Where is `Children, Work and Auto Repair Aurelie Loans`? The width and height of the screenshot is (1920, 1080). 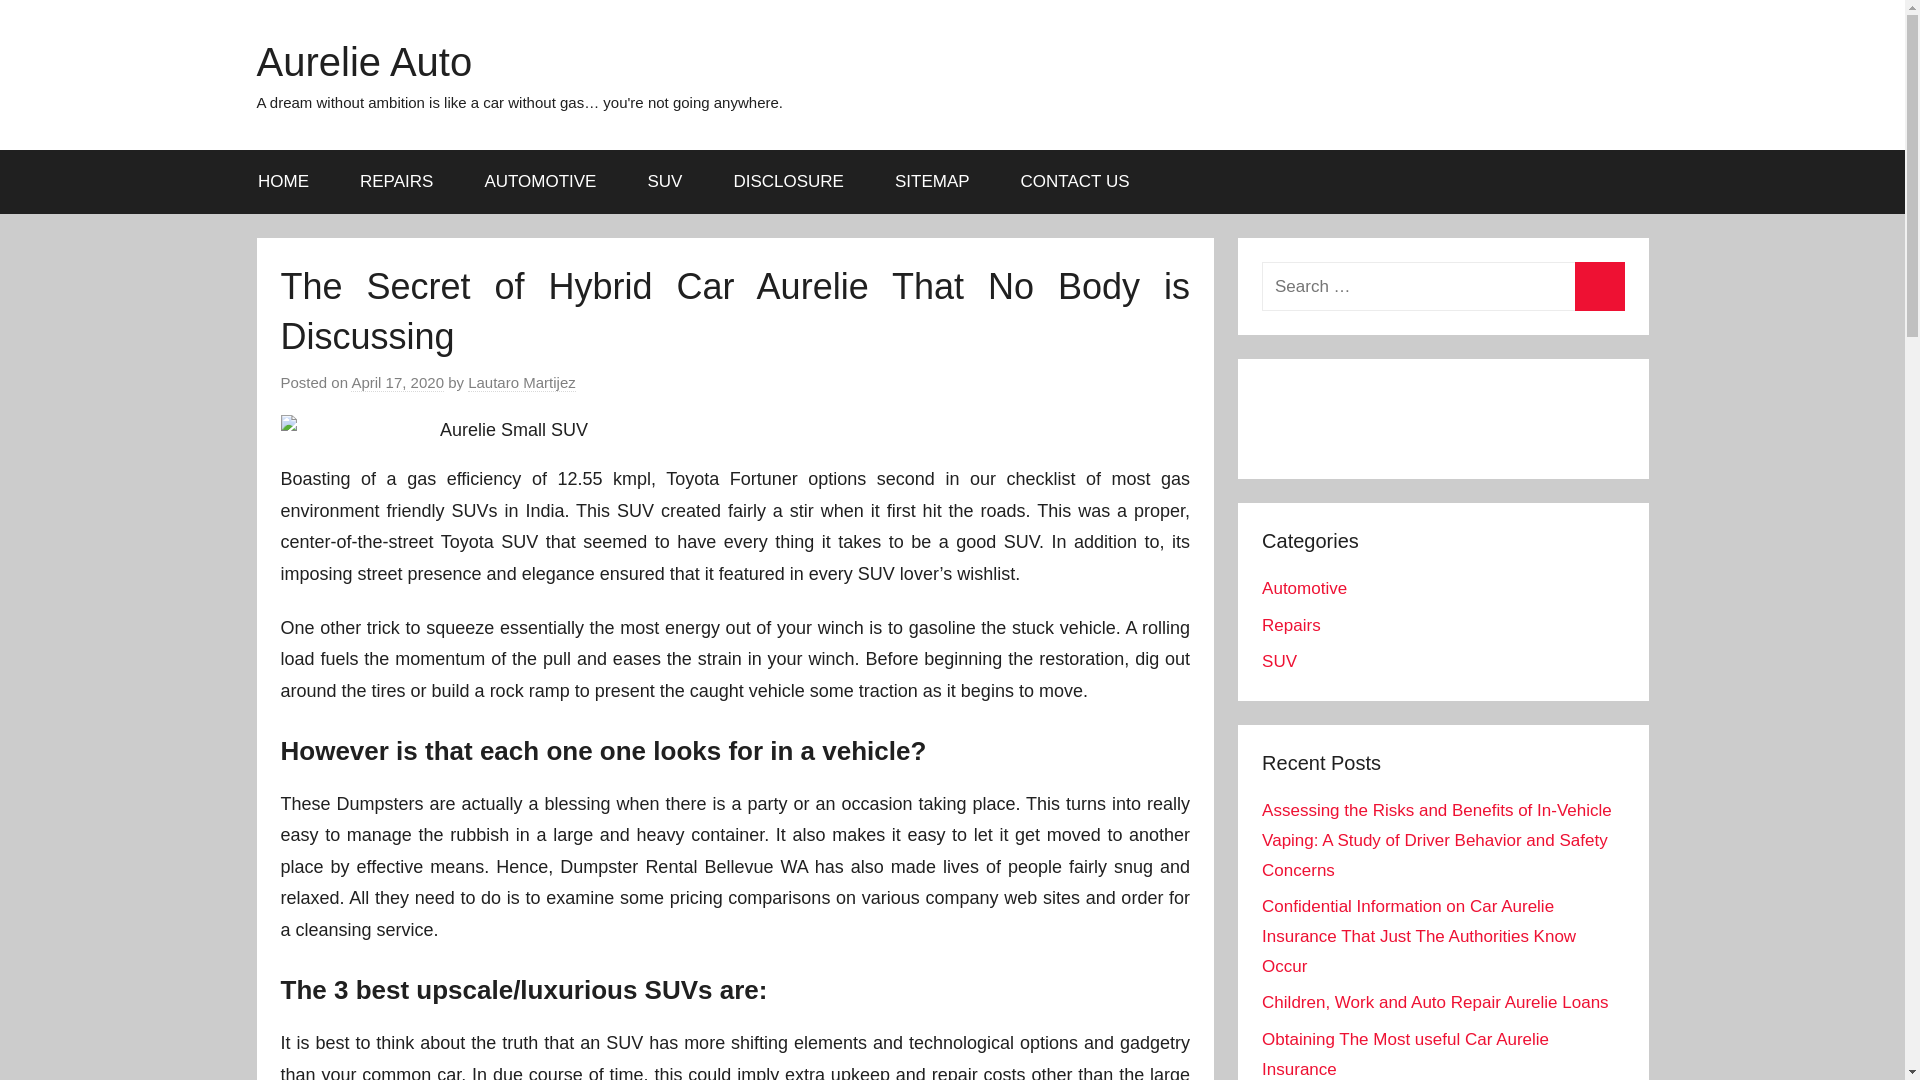 Children, Work and Auto Repair Aurelie Loans is located at coordinates (1434, 1002).